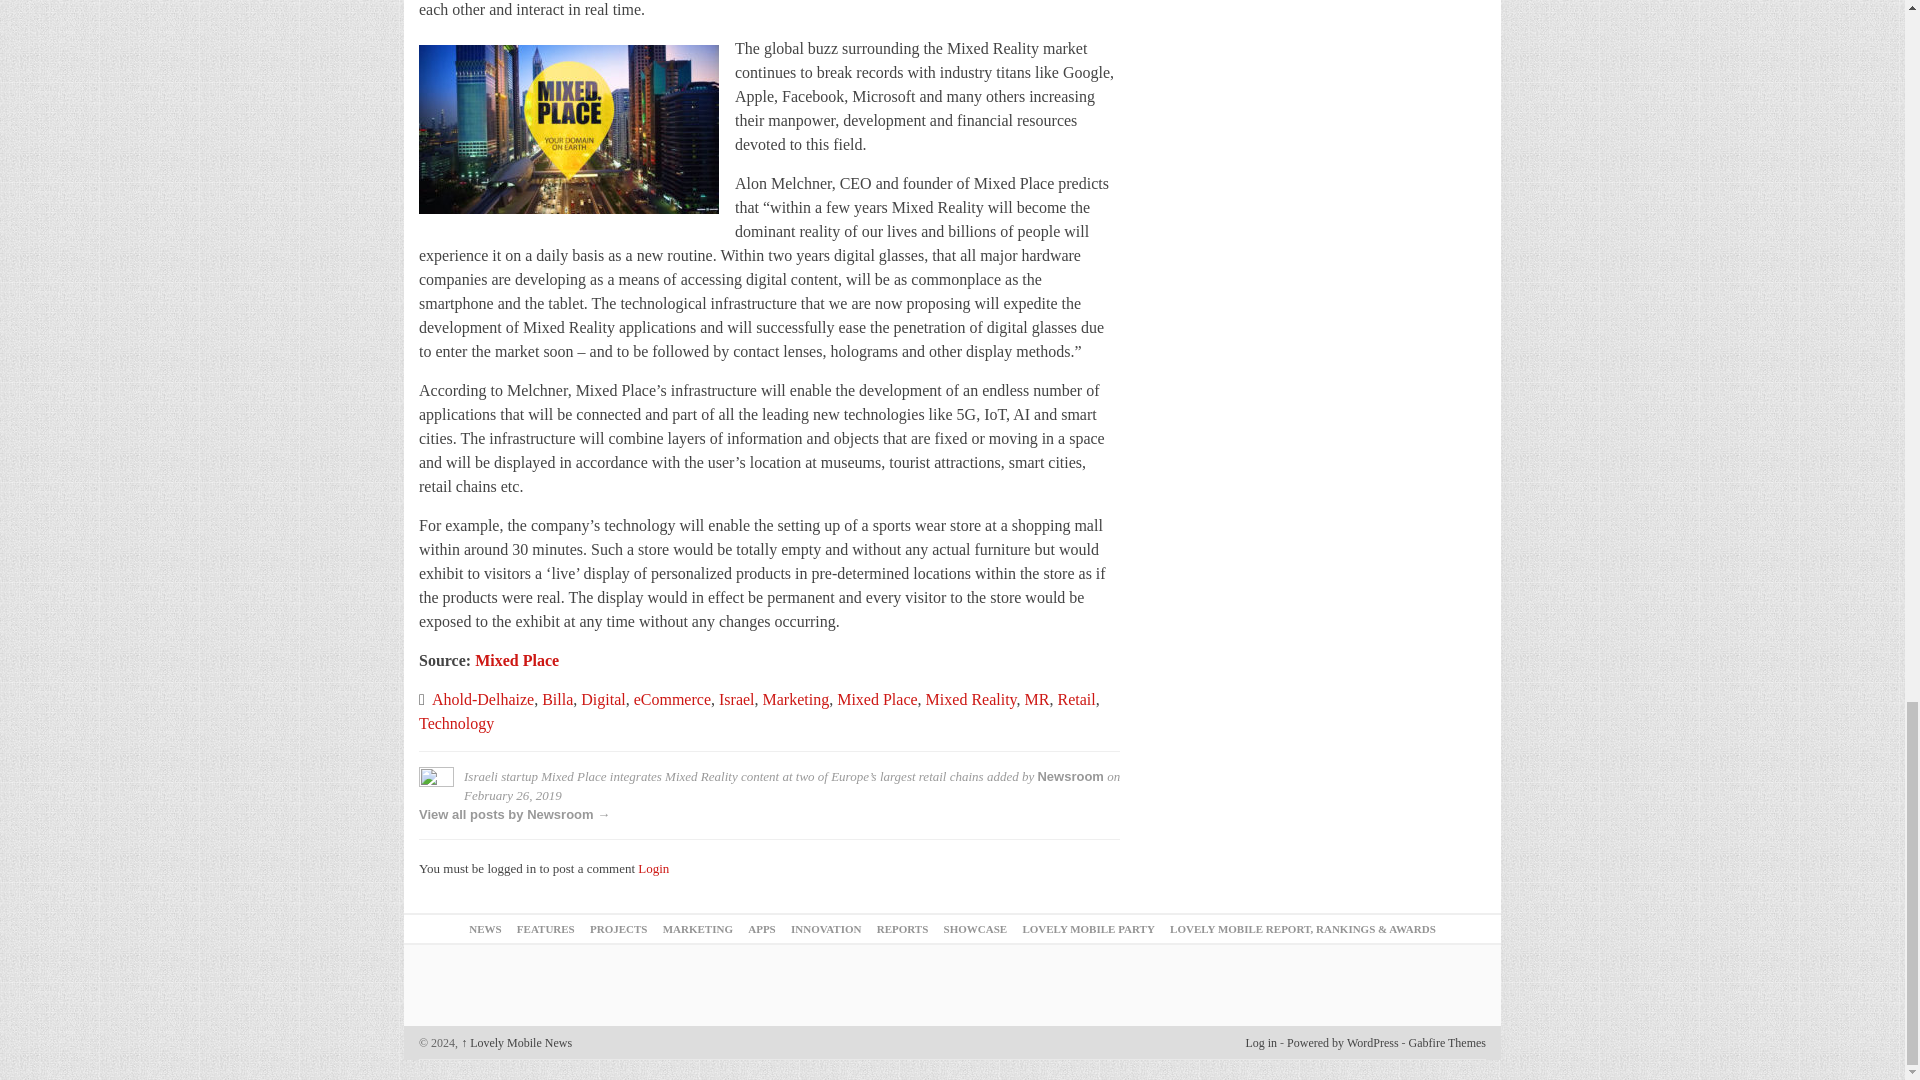 This screenshot has height=1080, width=1920. Describe the element at coordinates (516, 660) in the screenshot. I see `Mixed Place` at that location.